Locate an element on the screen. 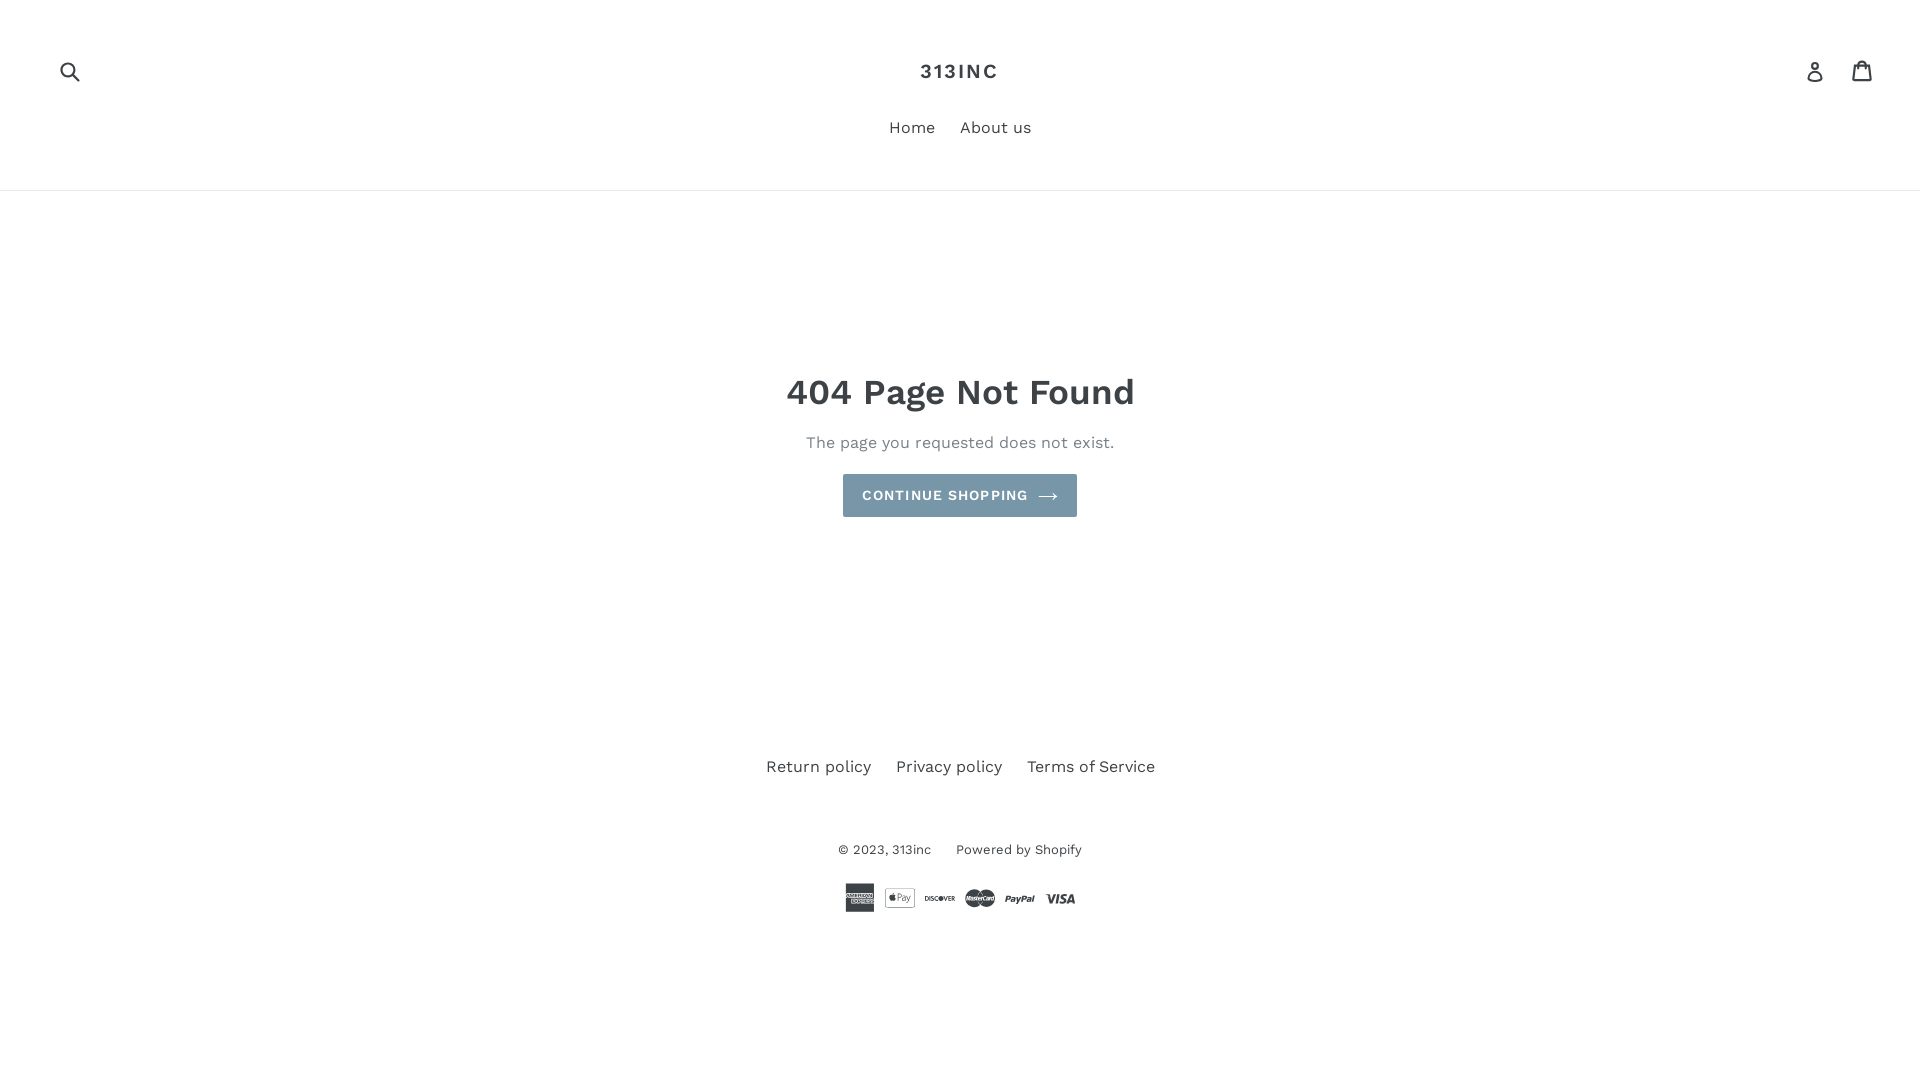 This screenshot has width=1920, height=1080. Cart
Cart is located at coordinates (1864, 71).